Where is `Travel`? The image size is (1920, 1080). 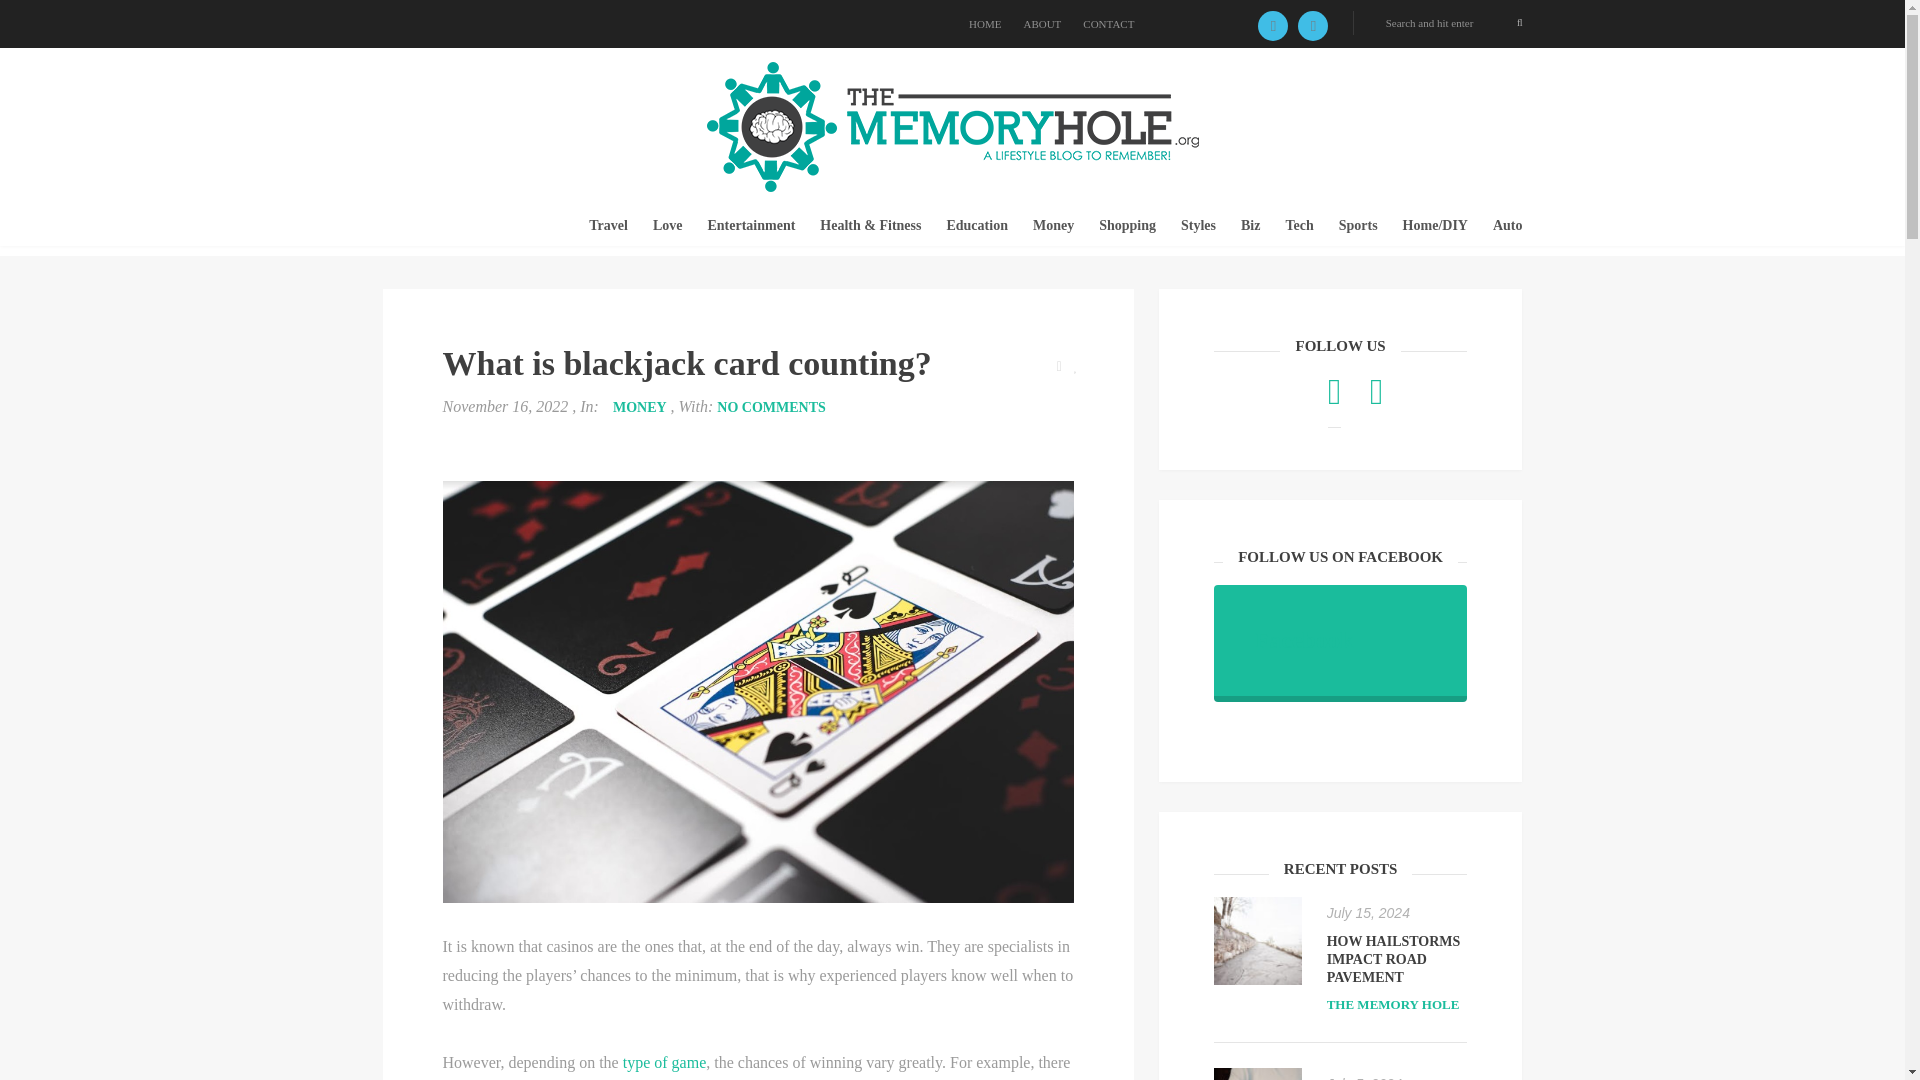 Travel is located at coordinates (608, 225).